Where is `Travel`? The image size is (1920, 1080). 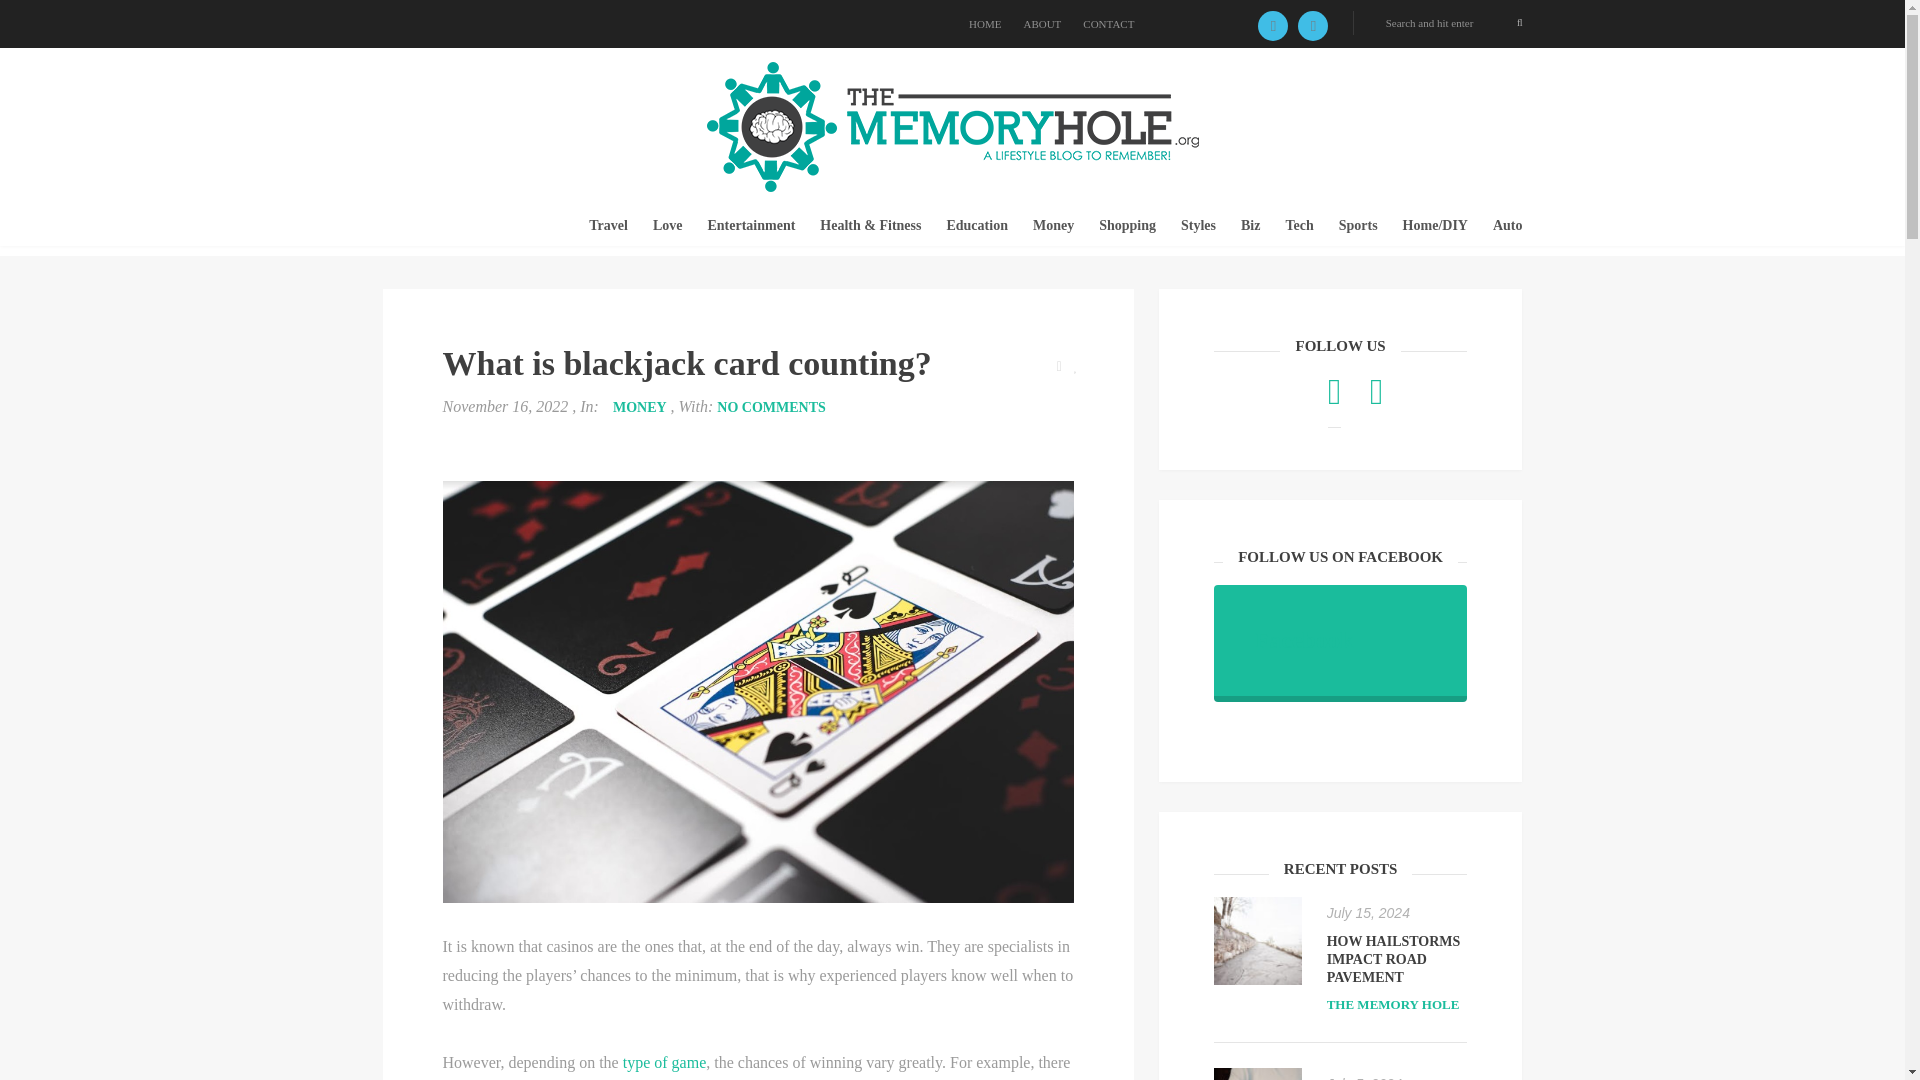 Travel is located at coordinates (608, 225).